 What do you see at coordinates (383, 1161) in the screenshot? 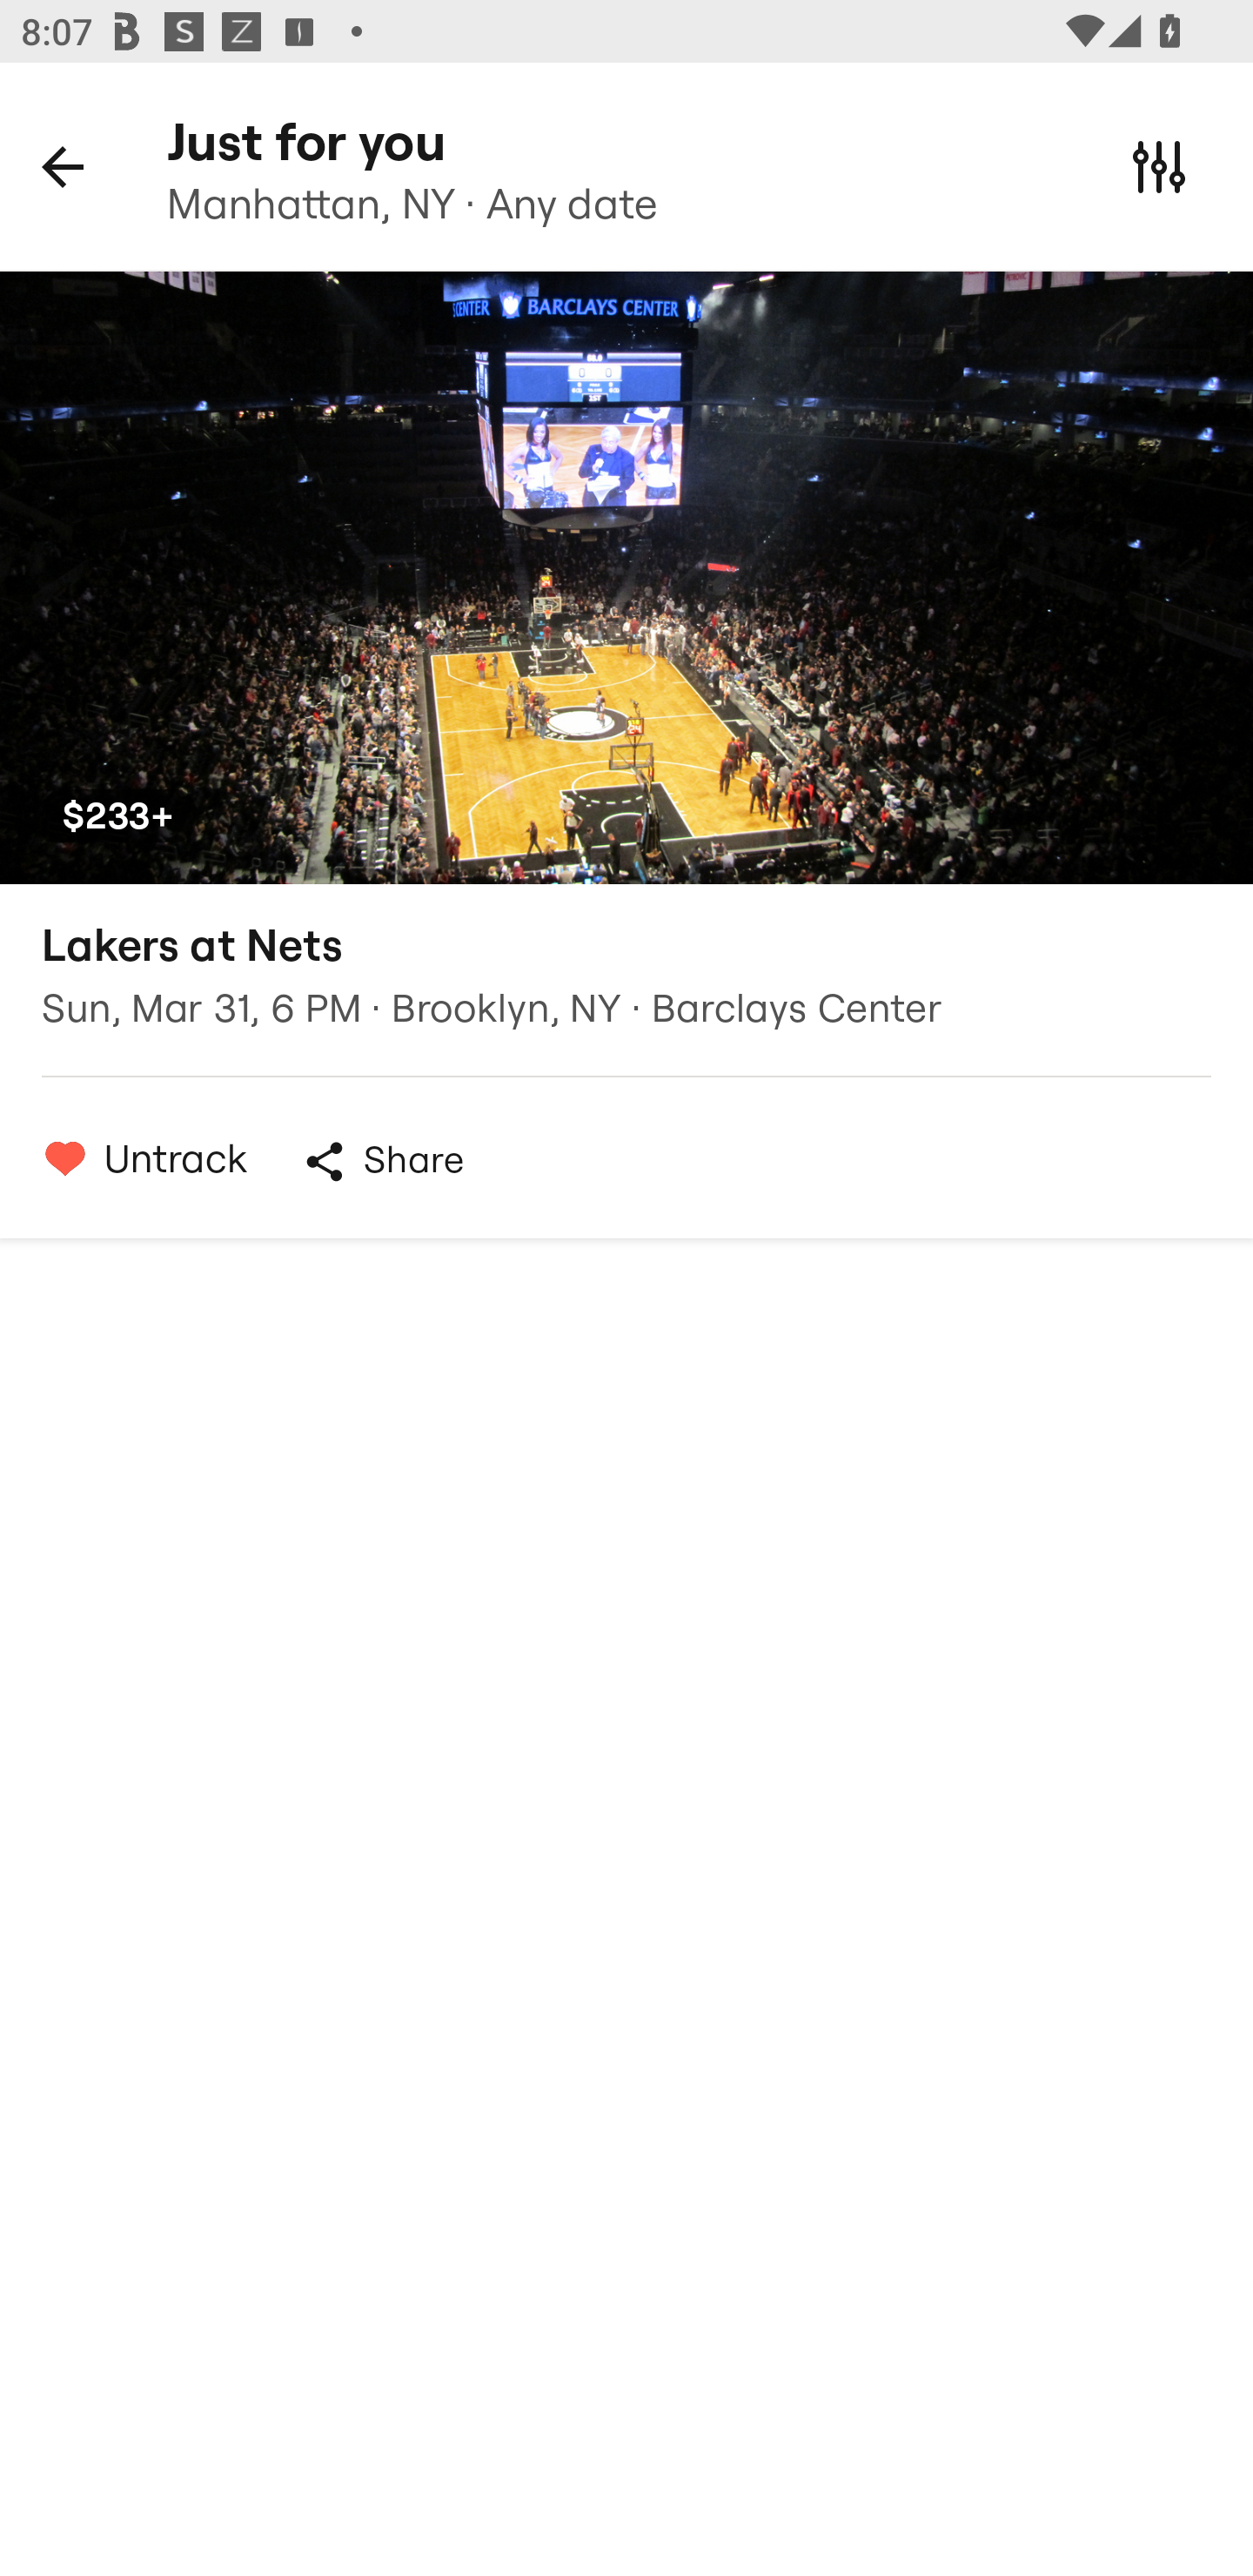
I see `Share` at bounding box center [383, 1161].